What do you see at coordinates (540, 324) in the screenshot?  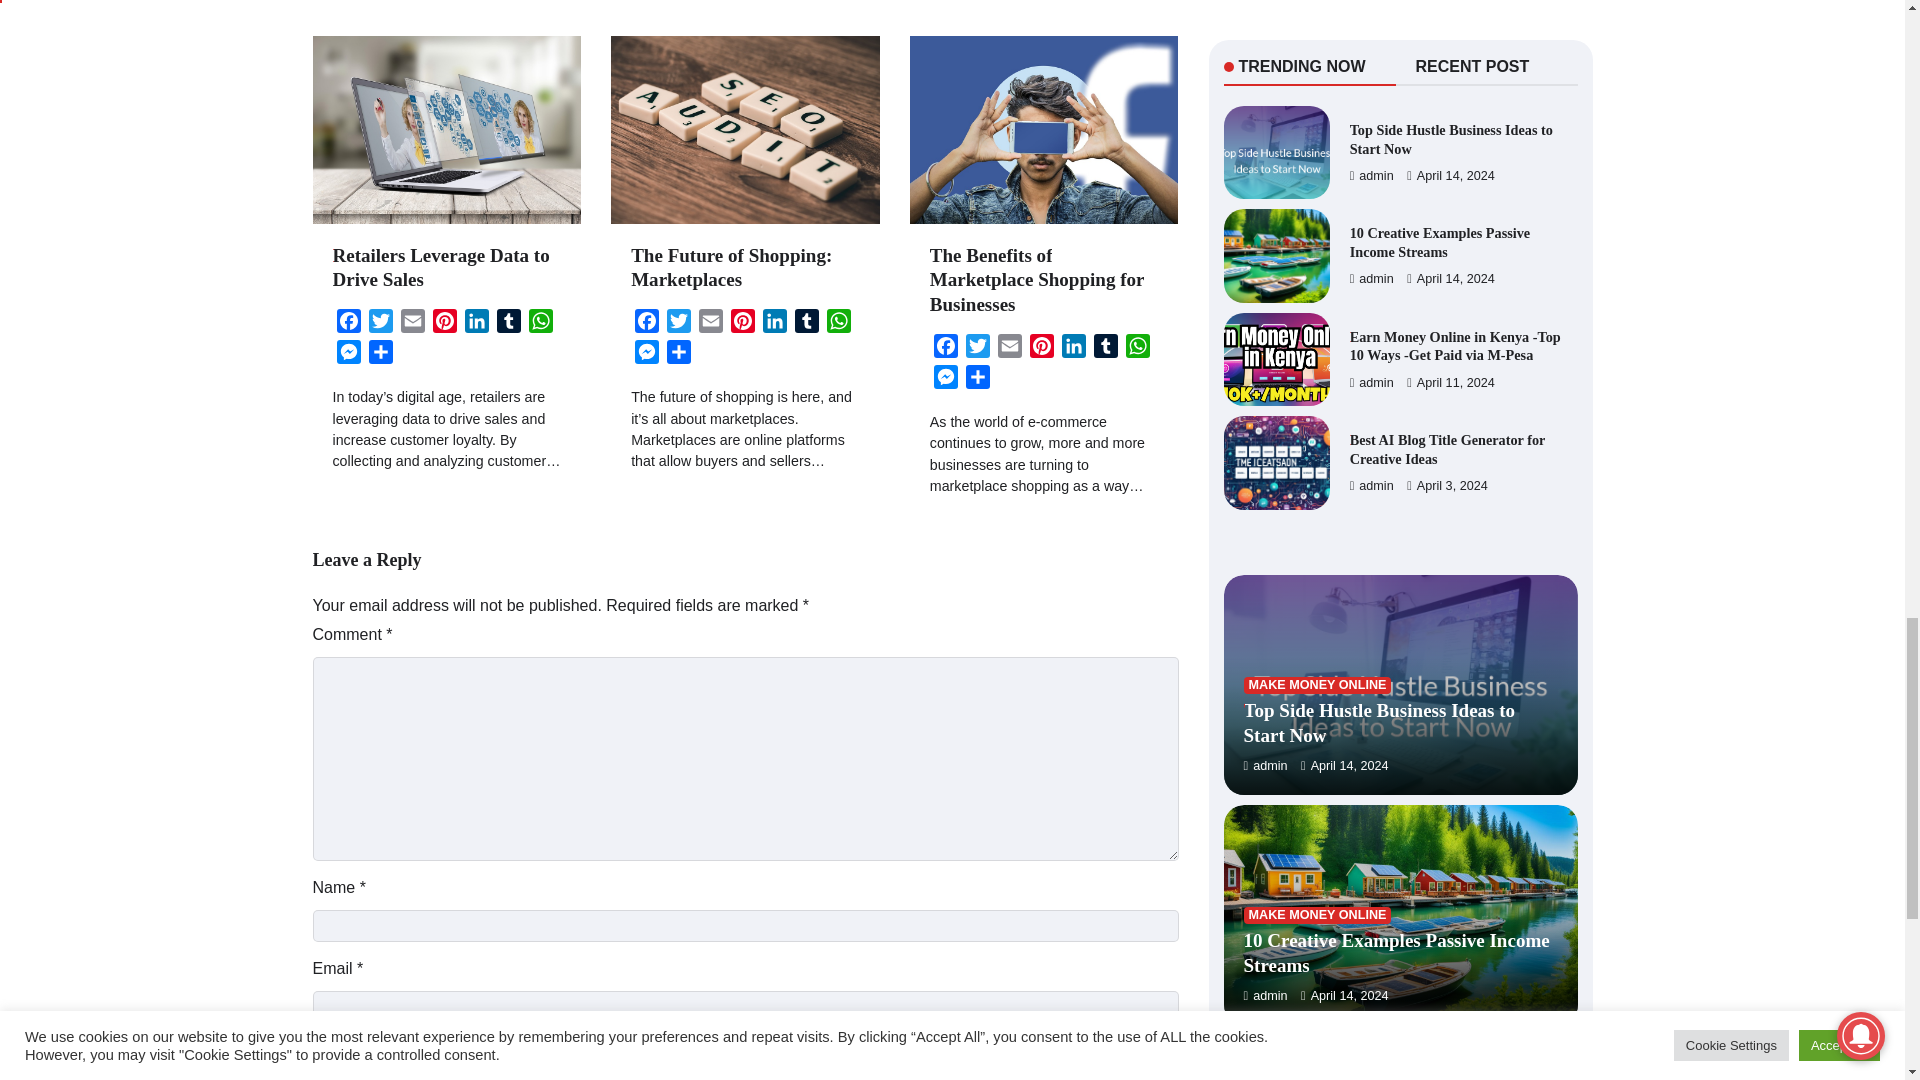 I see `WhatsApp` at bounding box center [540, 324].